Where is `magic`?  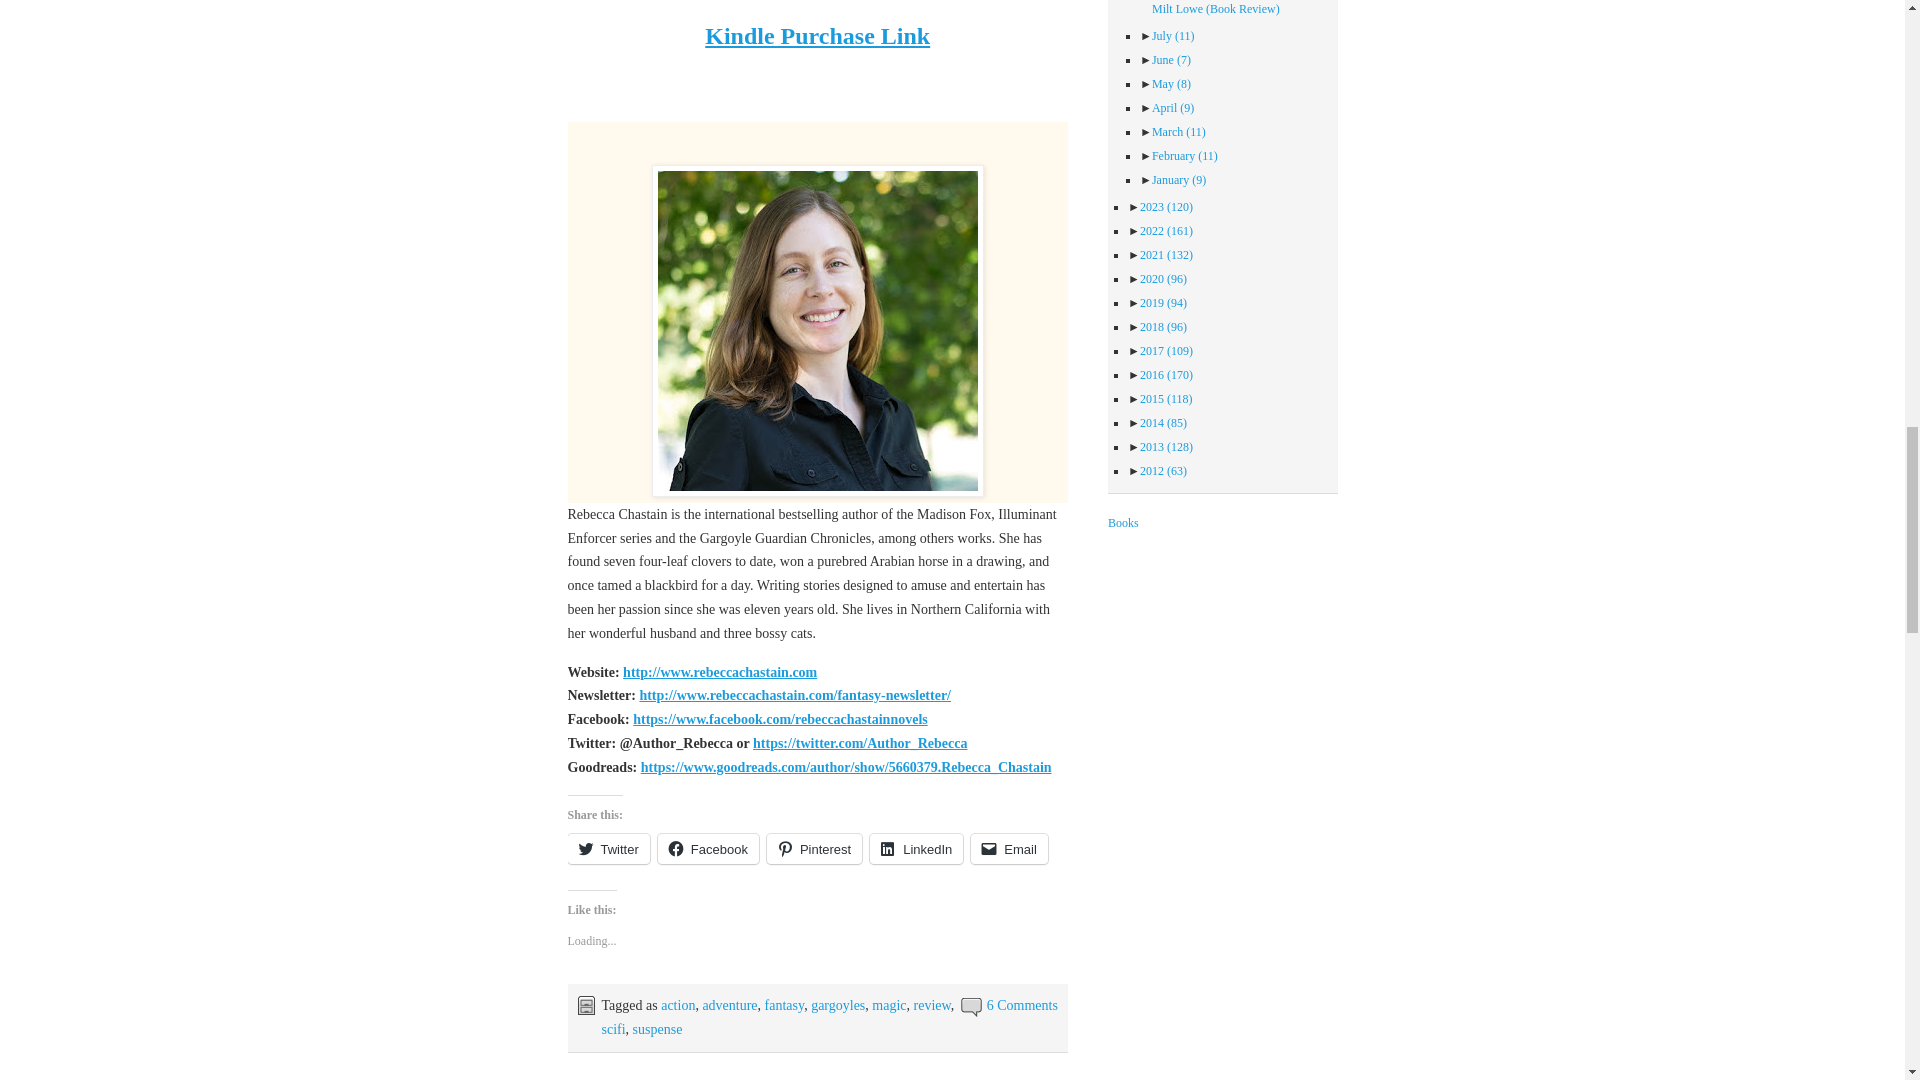 magic is located at coordinates (888, 1005).